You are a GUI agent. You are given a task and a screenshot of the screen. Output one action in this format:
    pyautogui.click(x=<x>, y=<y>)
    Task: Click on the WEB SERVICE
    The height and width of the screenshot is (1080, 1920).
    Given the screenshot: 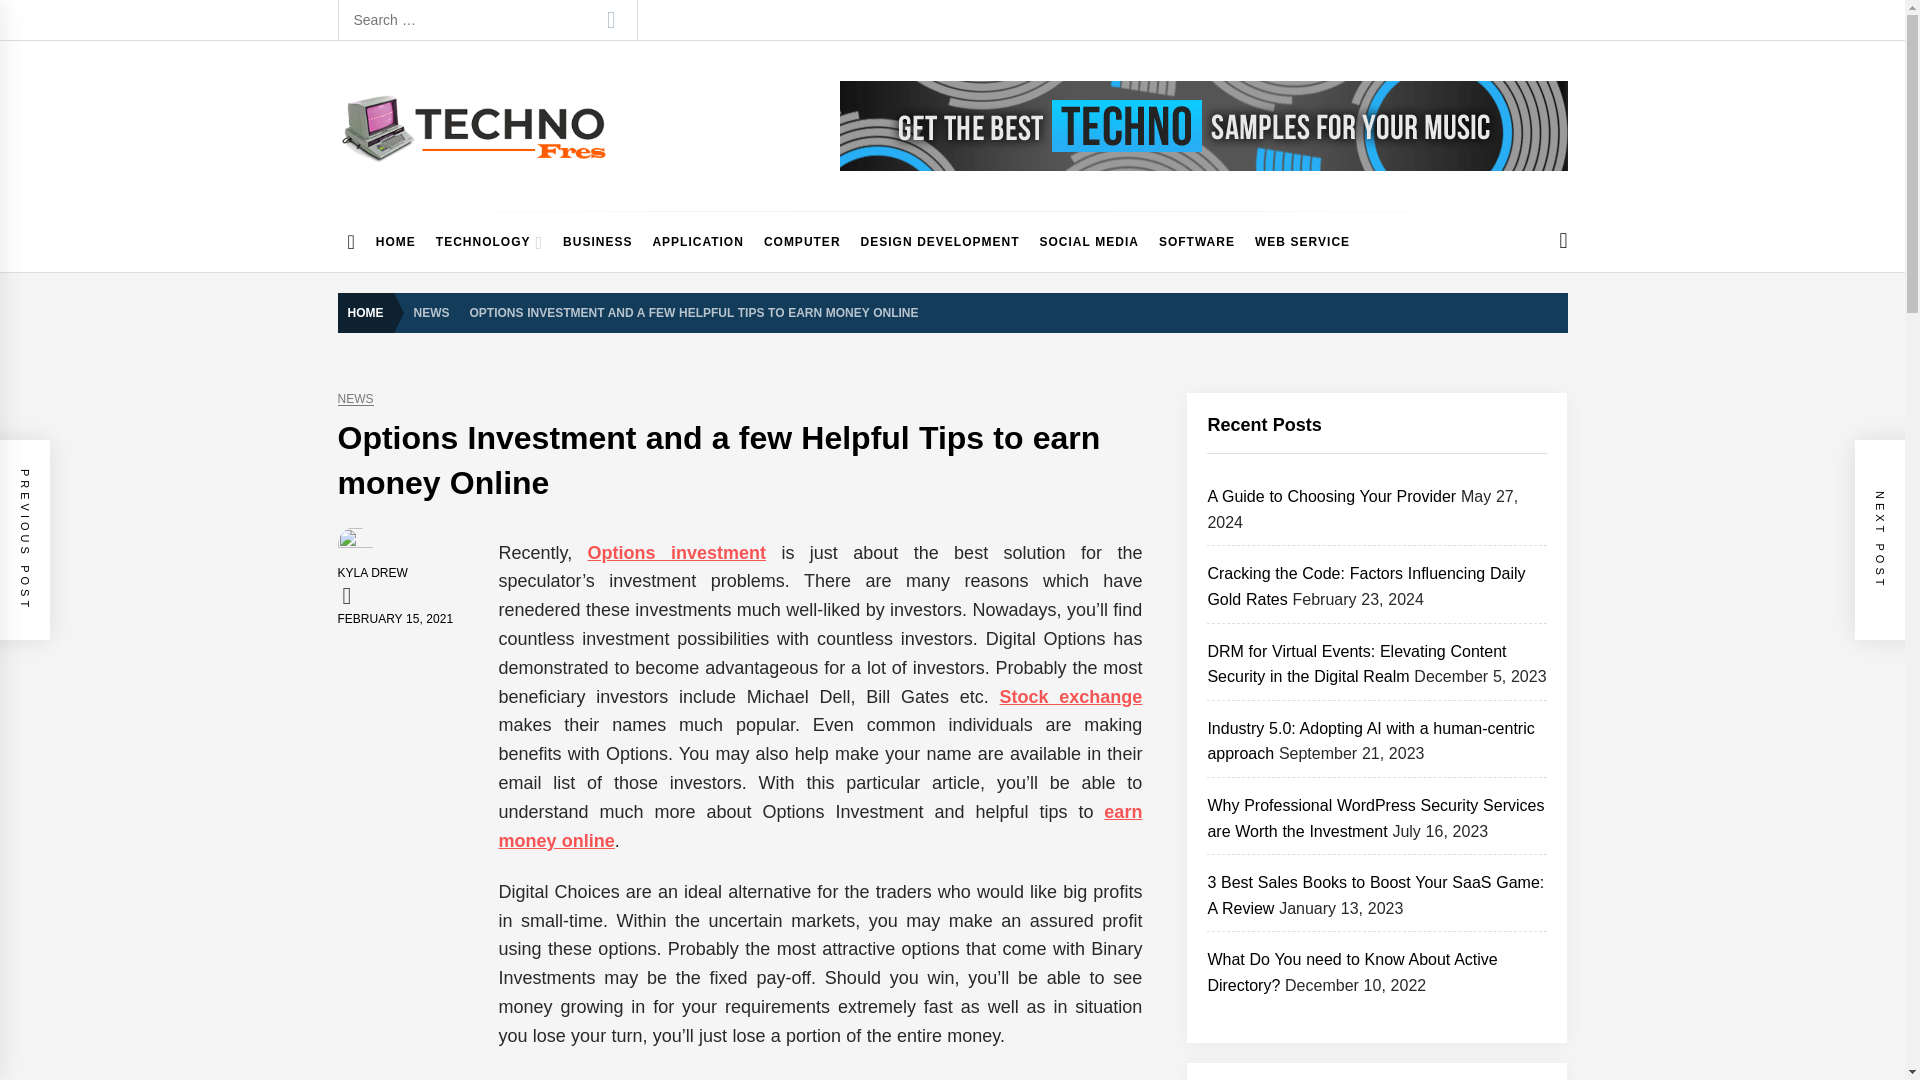 What is the action you would take?
    pyautogui.click(x=1302, y=242)
    